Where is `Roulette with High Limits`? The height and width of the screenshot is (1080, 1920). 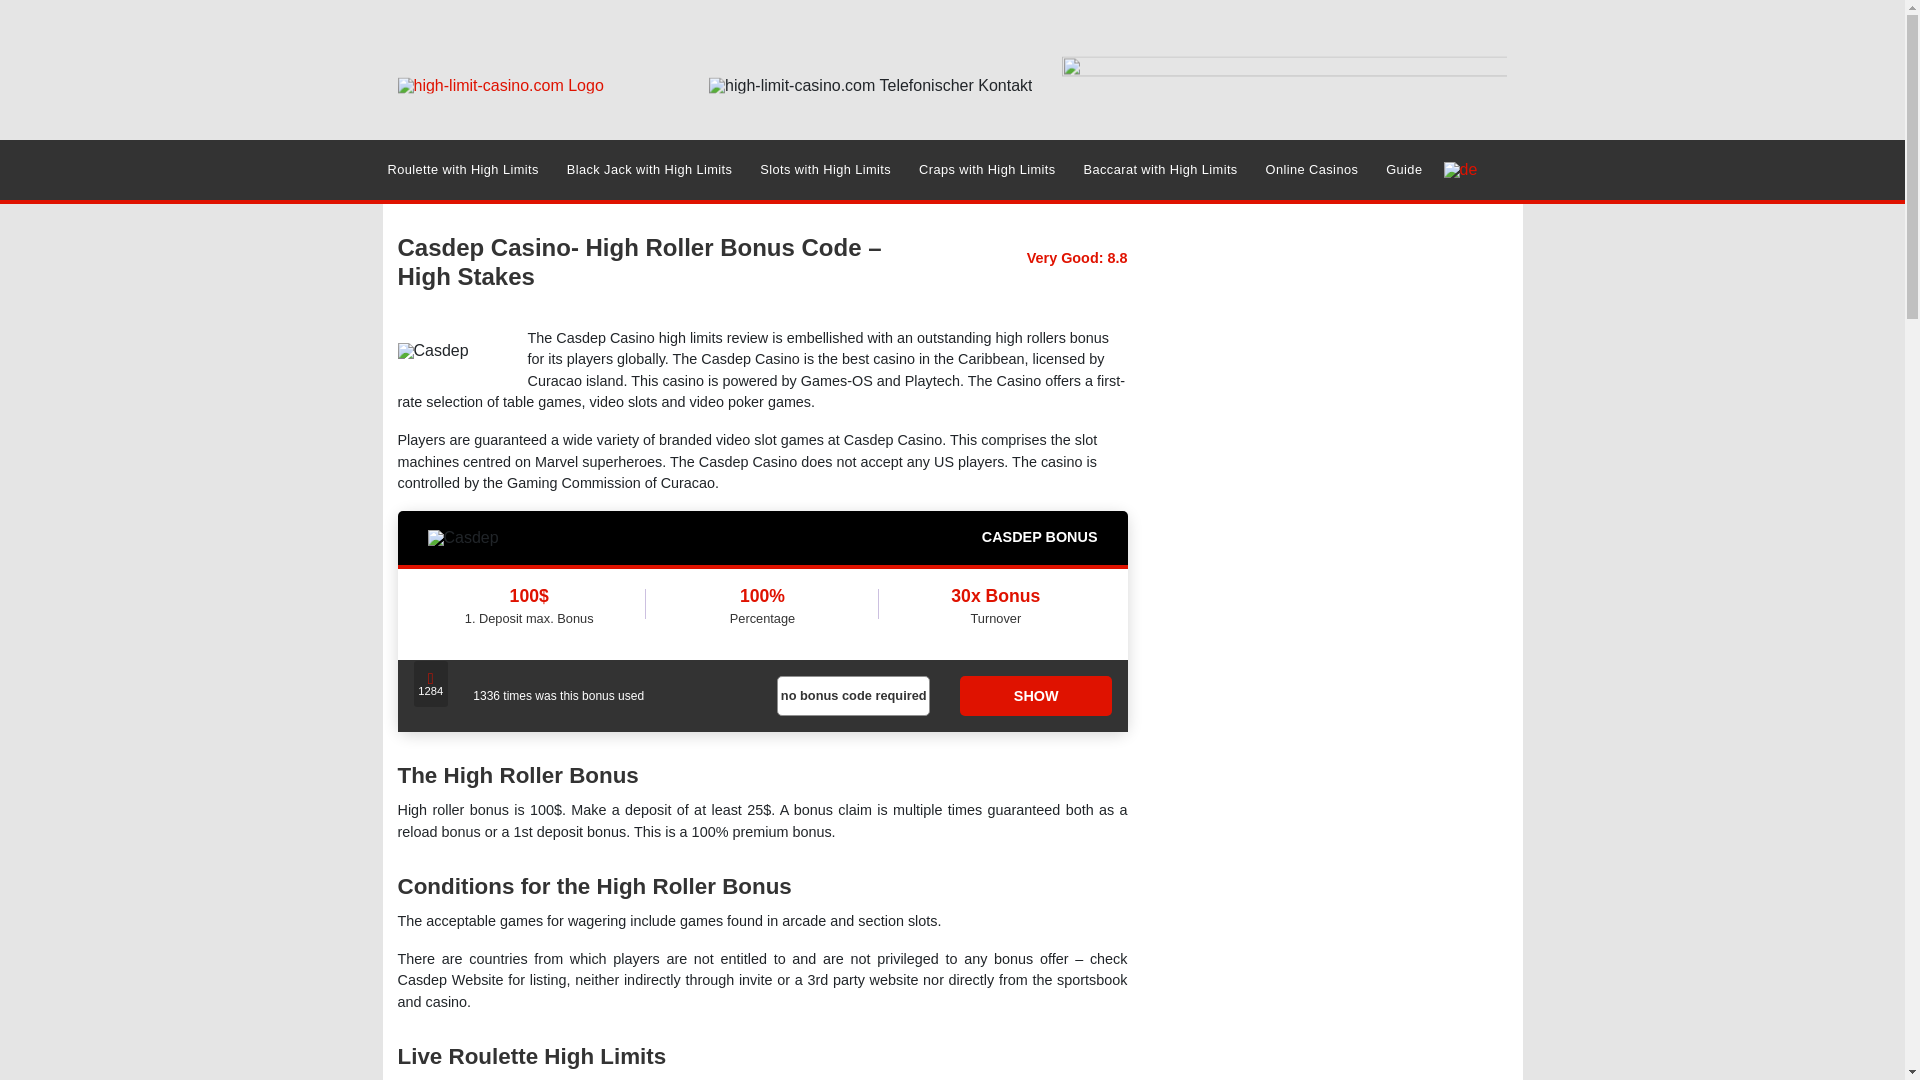
Roulette with High Limits is located at coordinates (462, 170).